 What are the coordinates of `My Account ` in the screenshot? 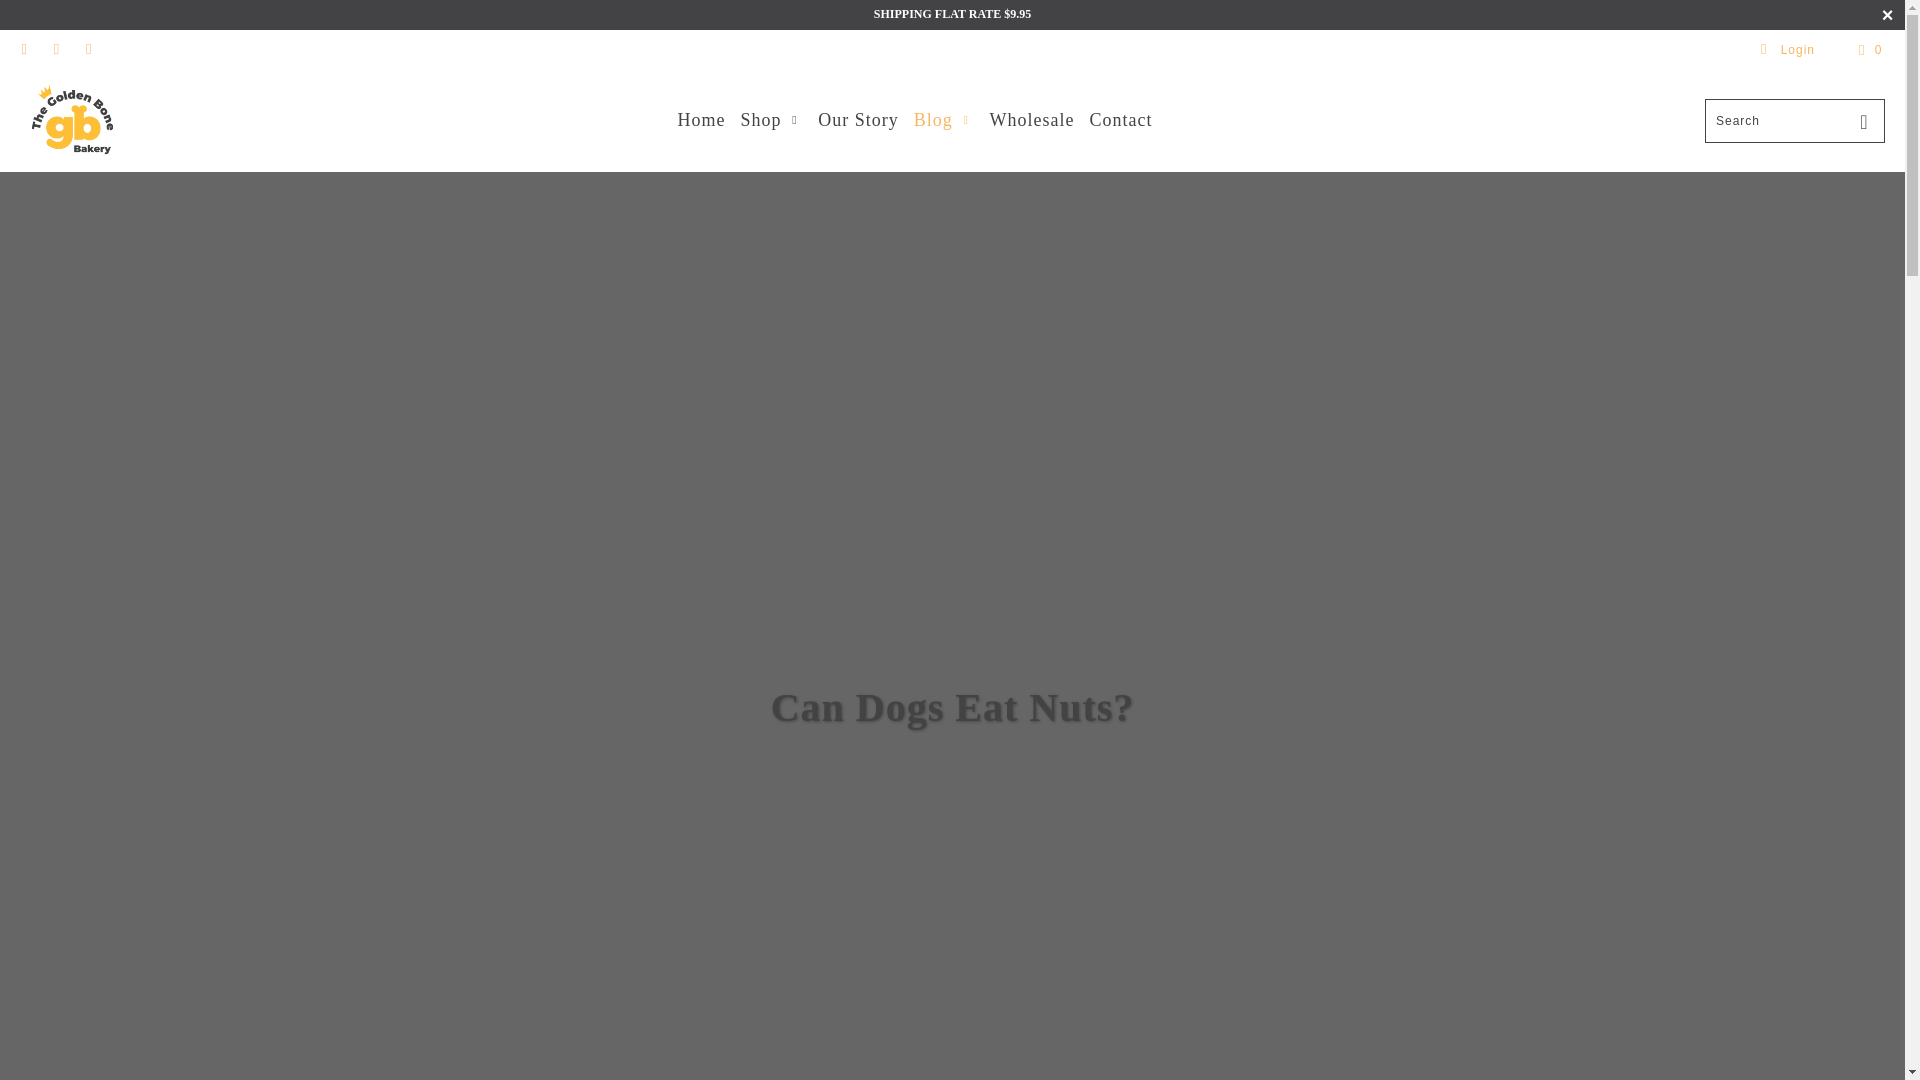 It's located at (1787, 50).